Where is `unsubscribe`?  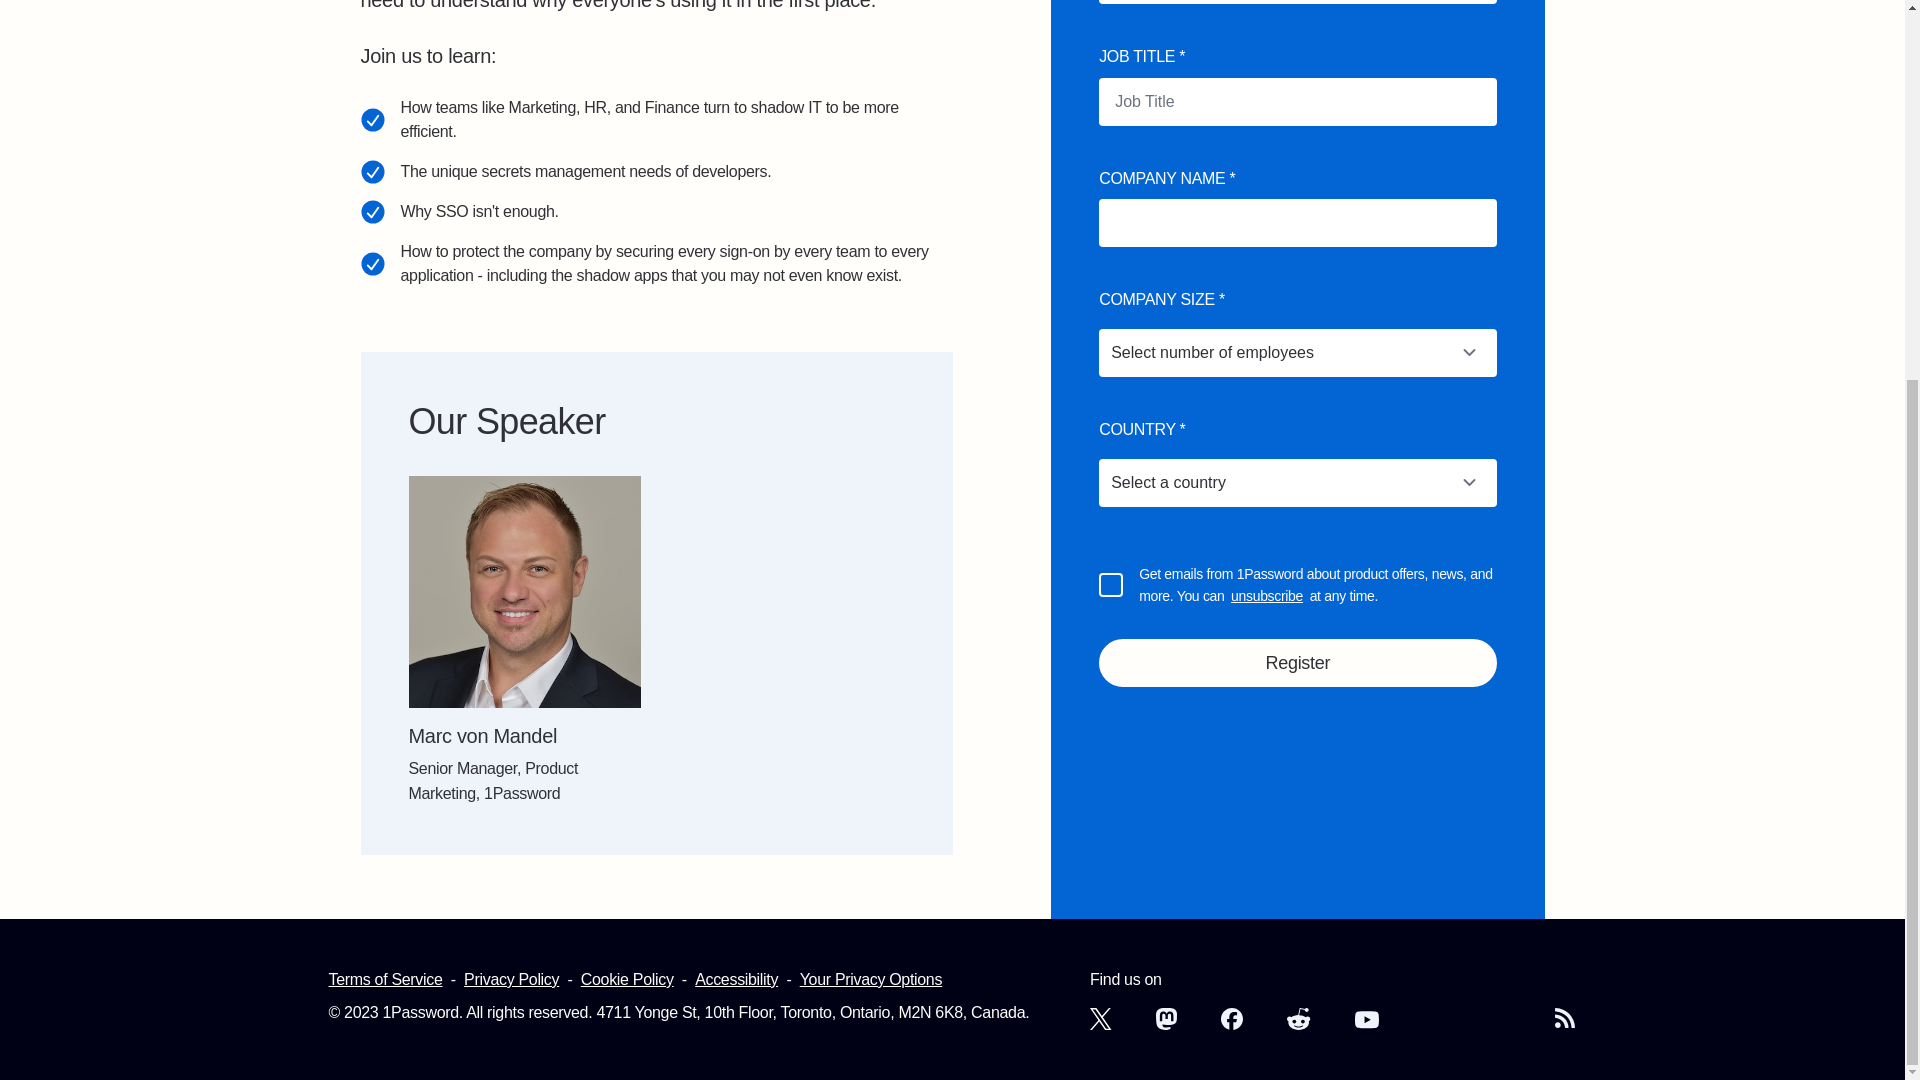 unsubscribe is located at coordinates (1266, 596).